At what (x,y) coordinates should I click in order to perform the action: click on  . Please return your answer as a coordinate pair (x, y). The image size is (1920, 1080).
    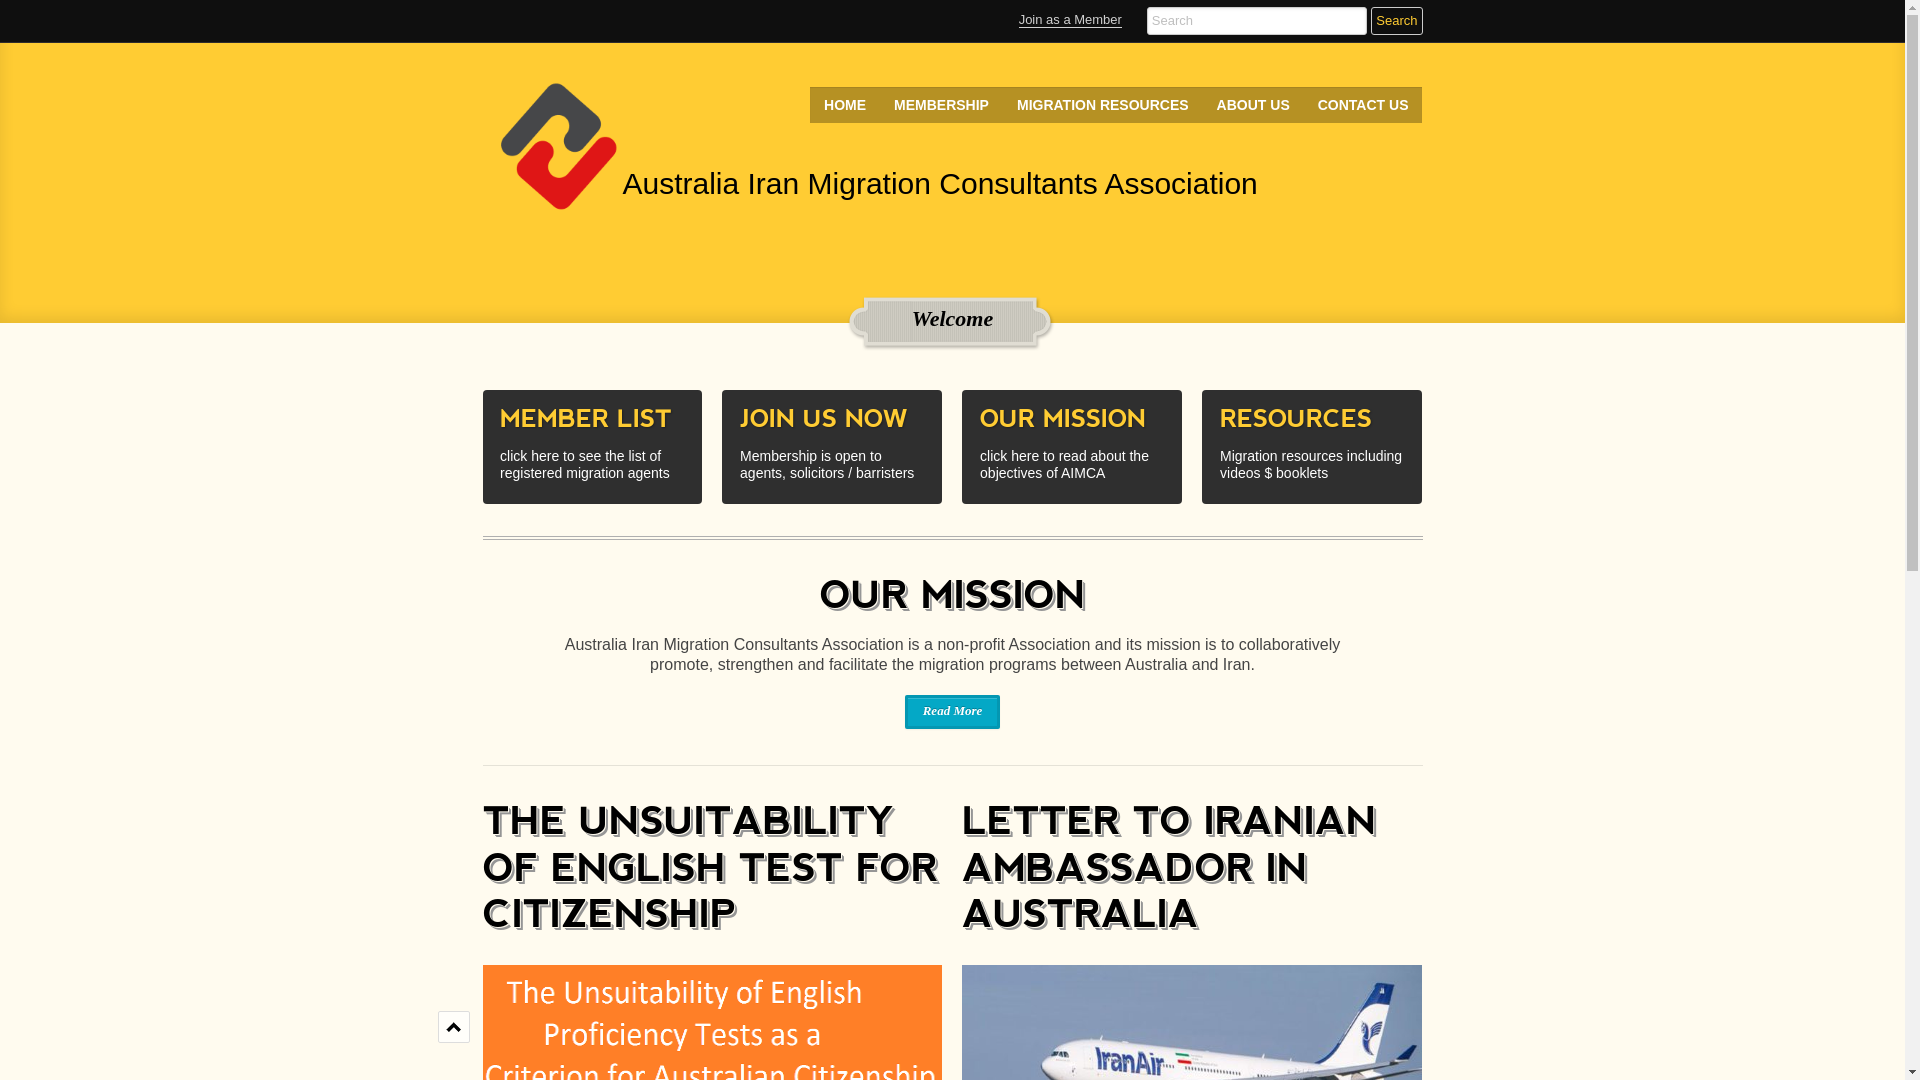
    Looking at the image, I should click on (454, 1018).